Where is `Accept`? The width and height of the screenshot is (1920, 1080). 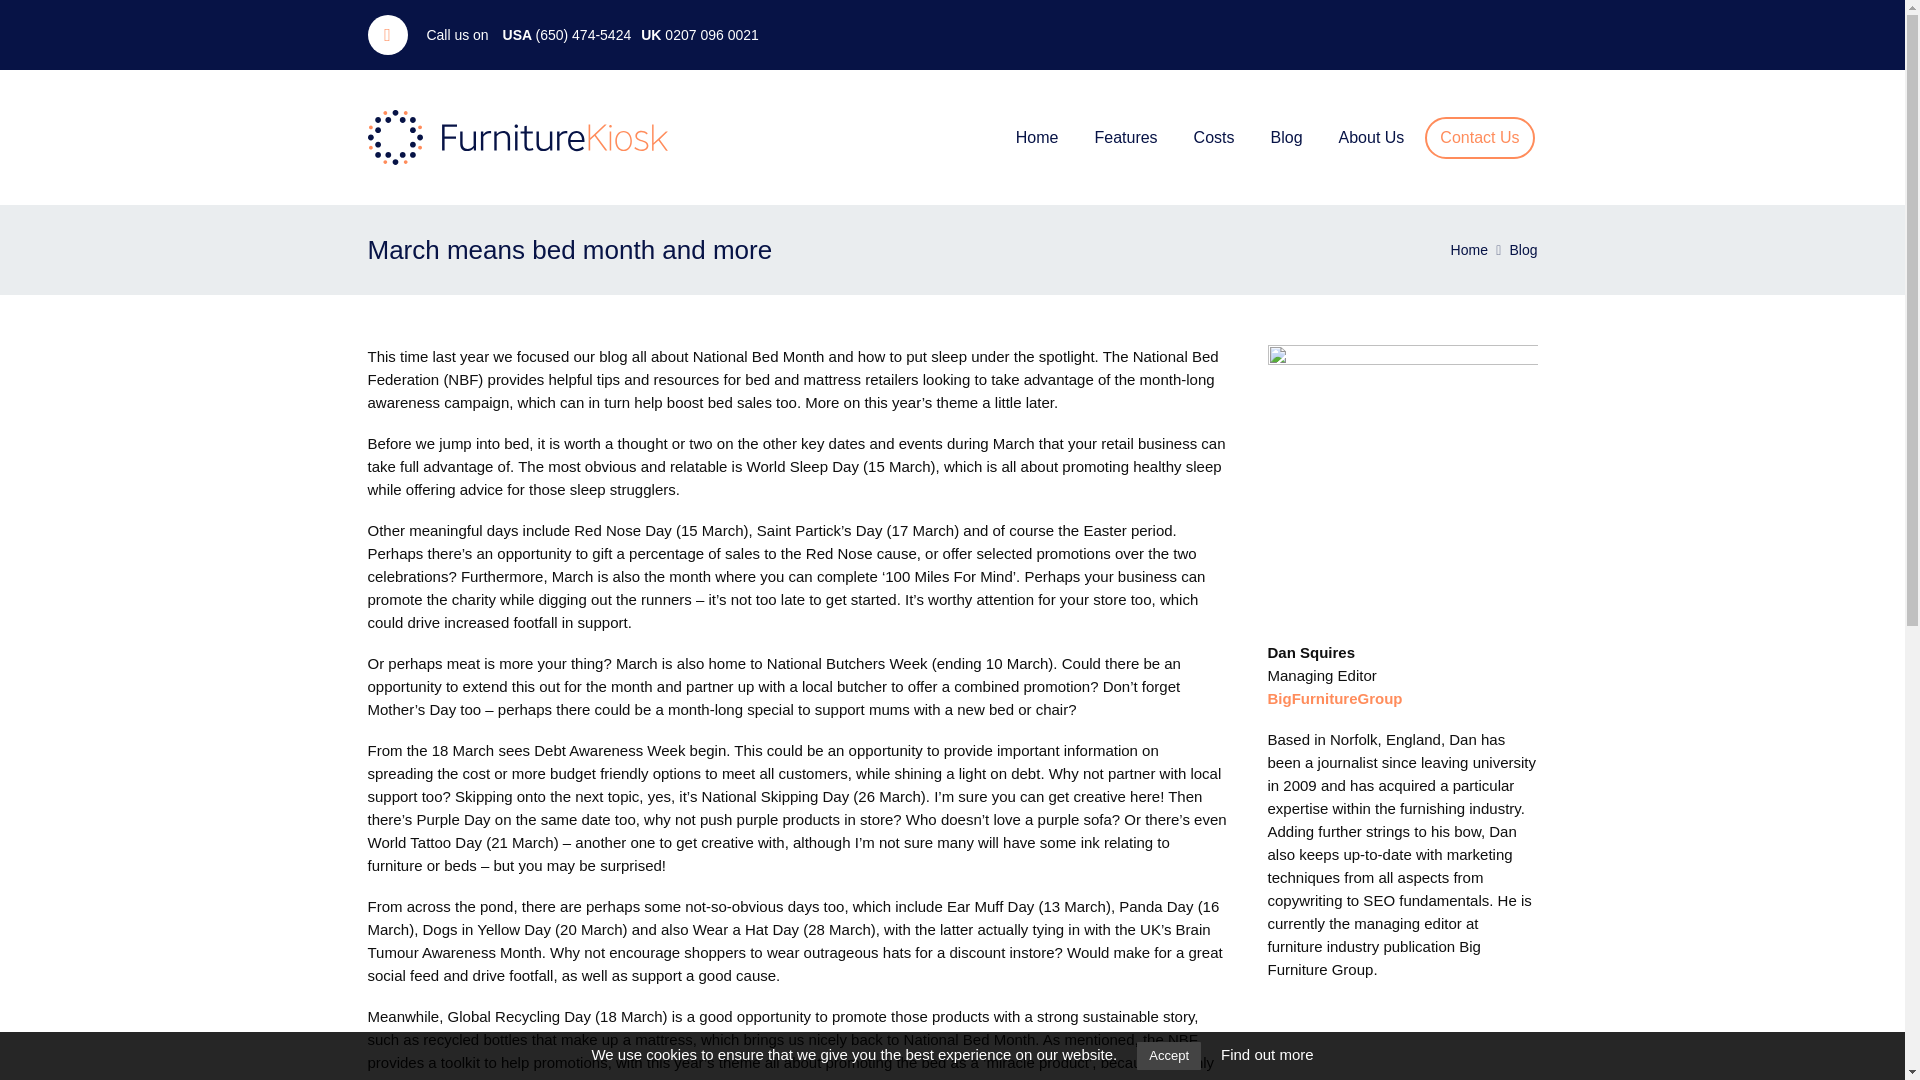
Accept is located at coordinates (1168, 1056).